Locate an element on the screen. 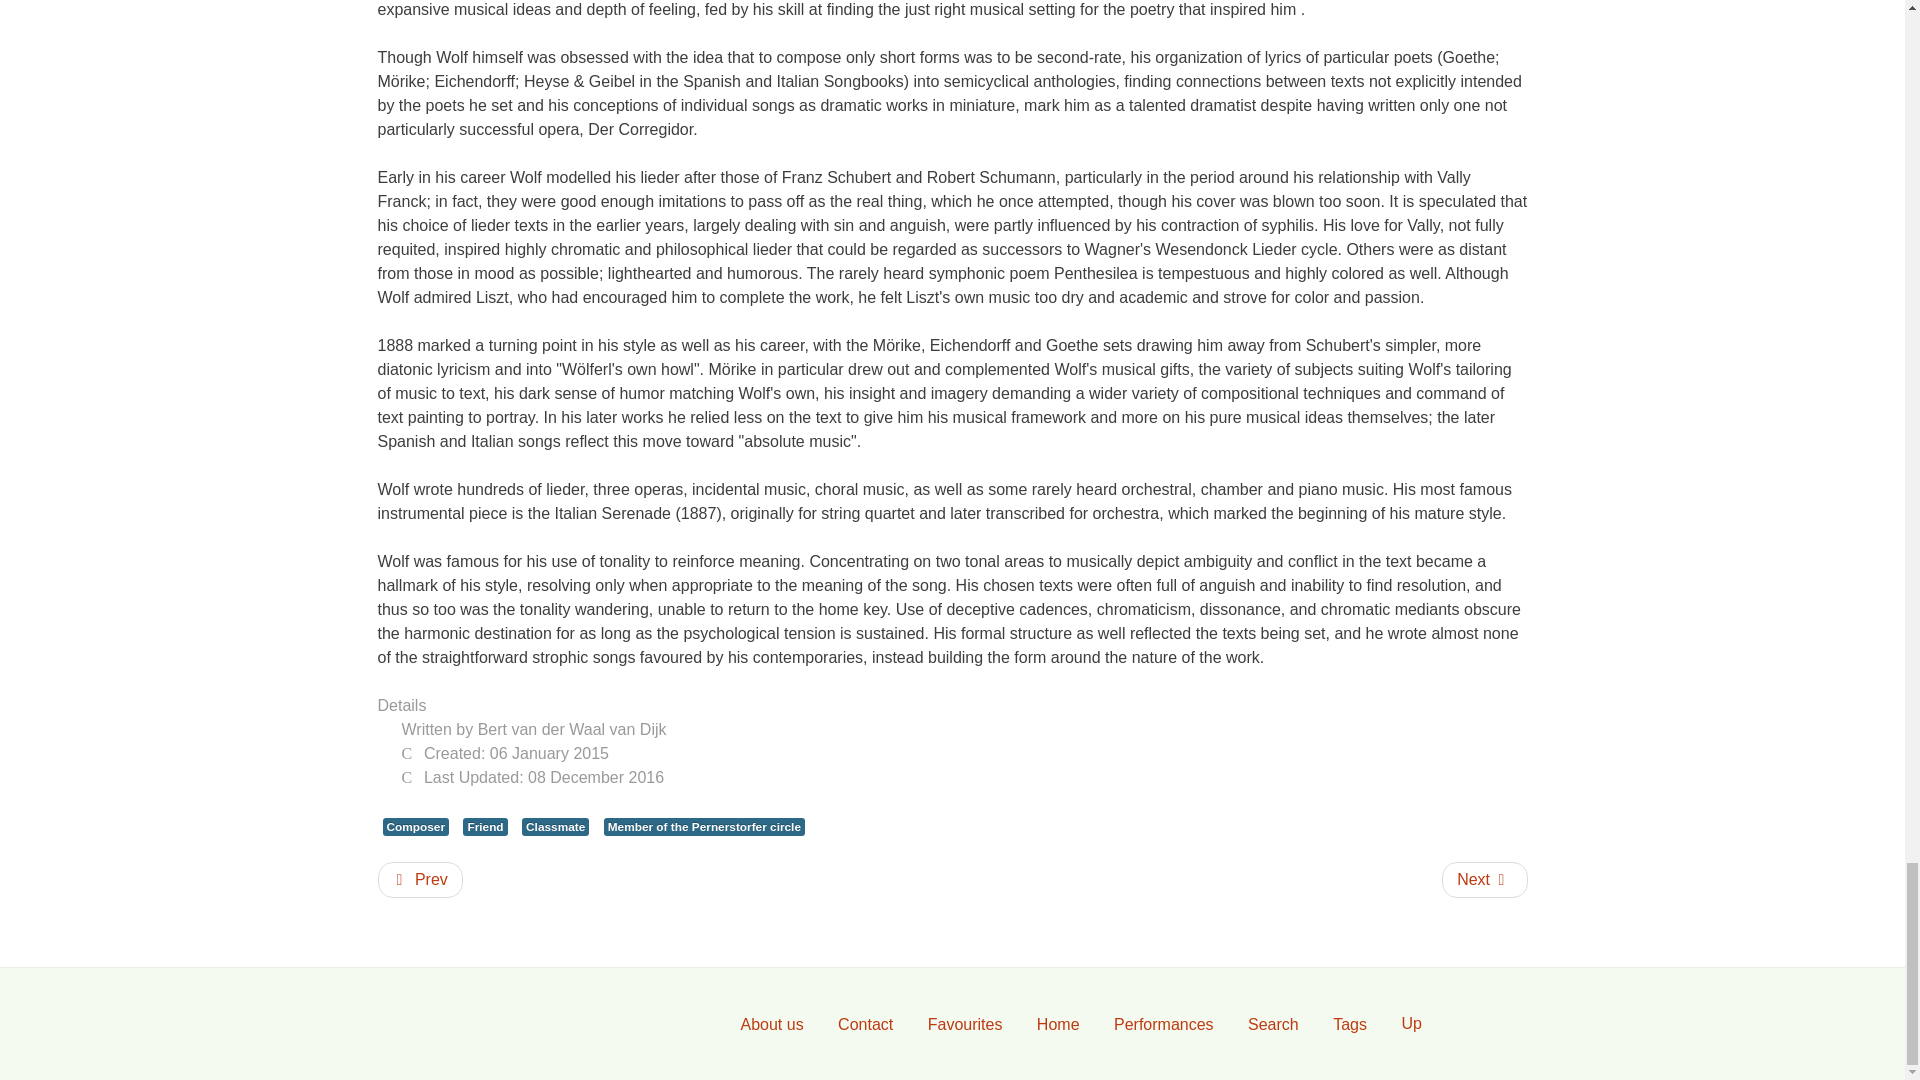  Contact is located at coordinates (866, 1024).